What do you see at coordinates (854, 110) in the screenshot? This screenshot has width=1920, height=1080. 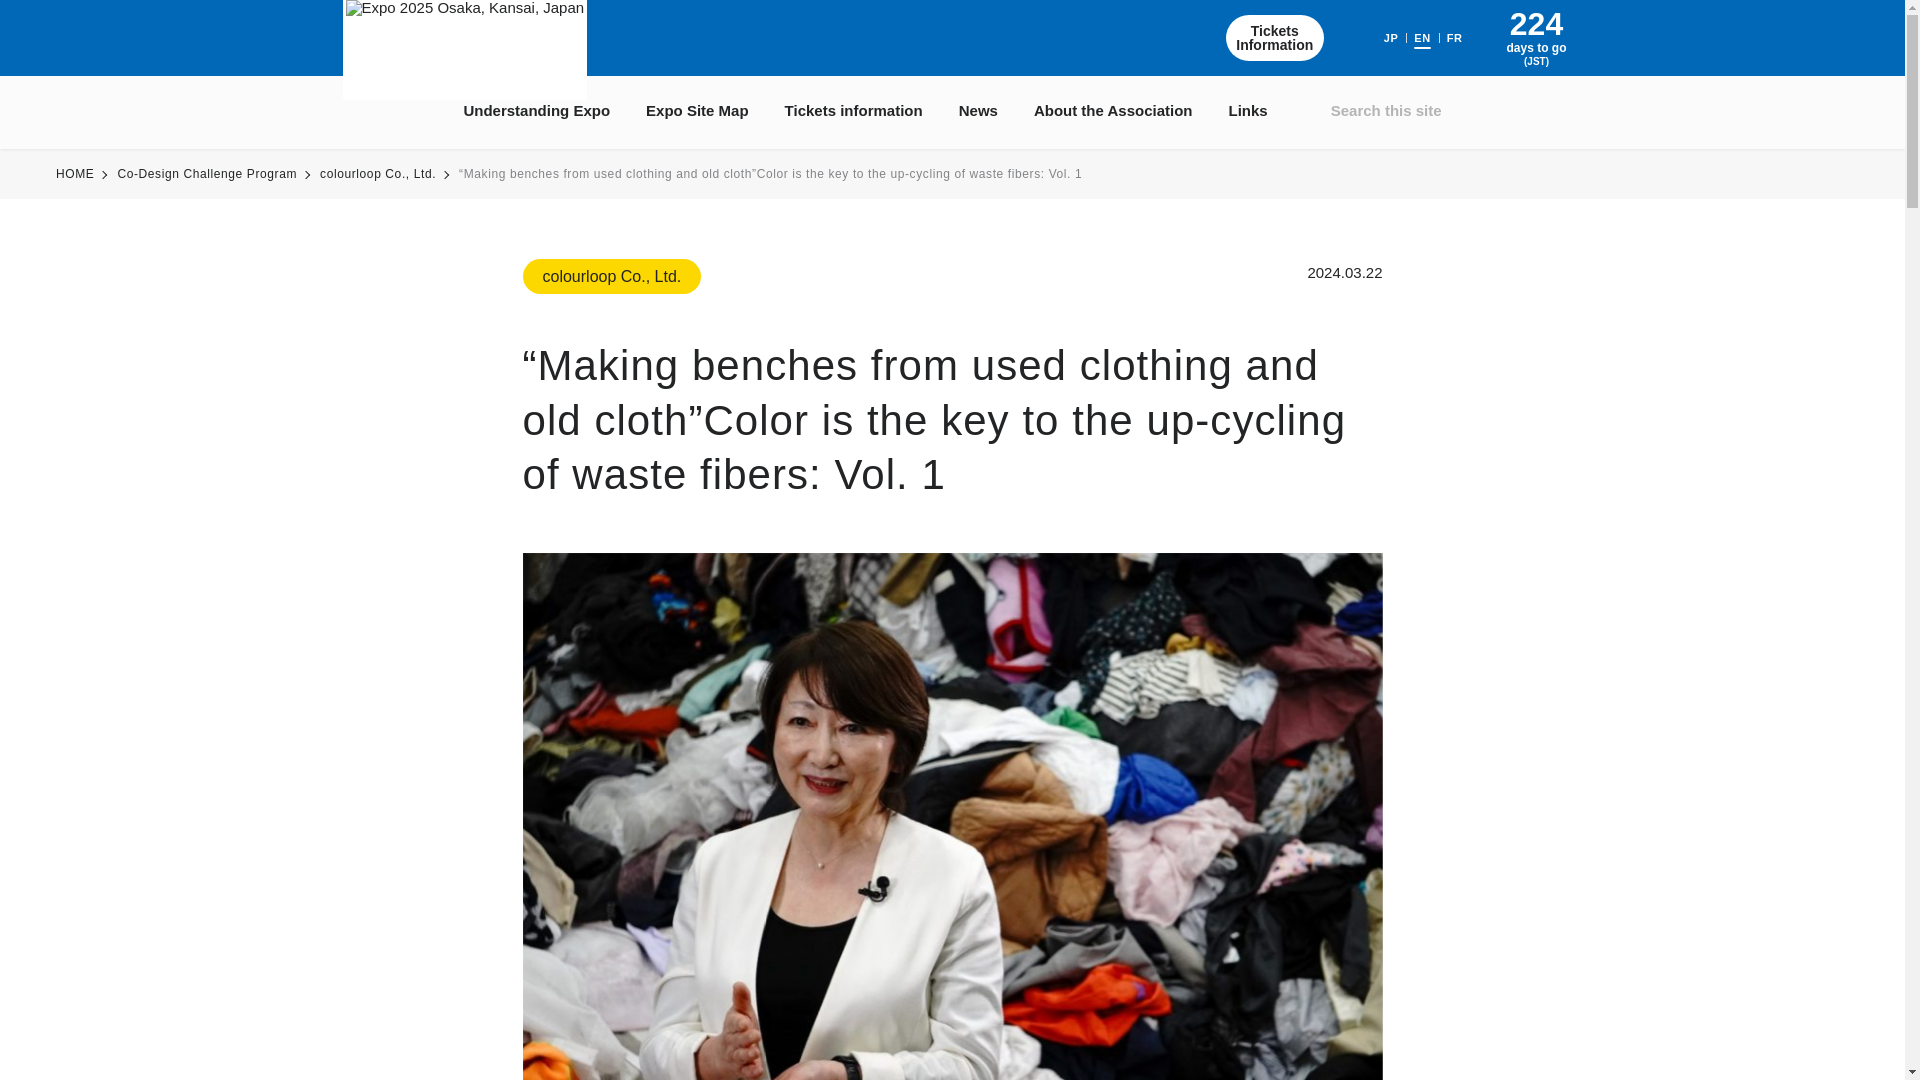 I see `Tickets information` at bounding box center [854, 110].